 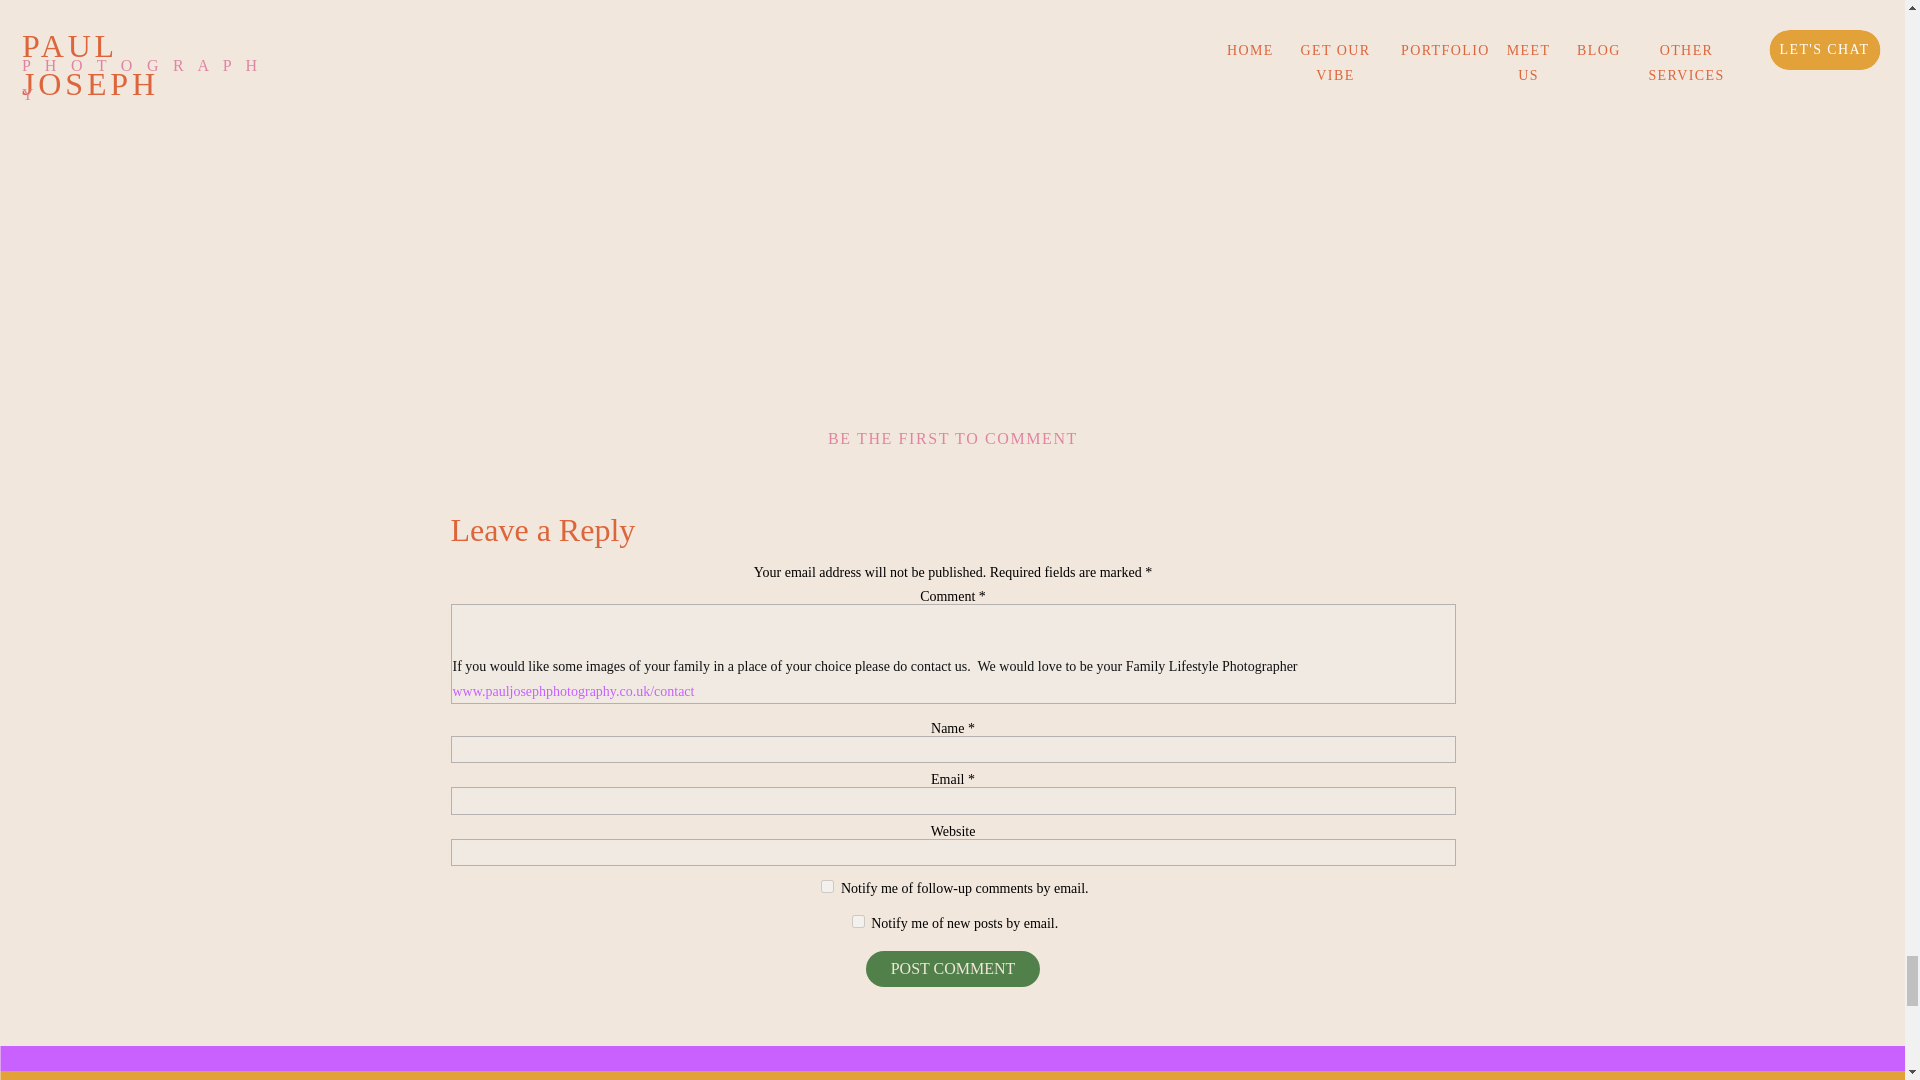 I want to click on subscribe, so click(x=858, y=920).